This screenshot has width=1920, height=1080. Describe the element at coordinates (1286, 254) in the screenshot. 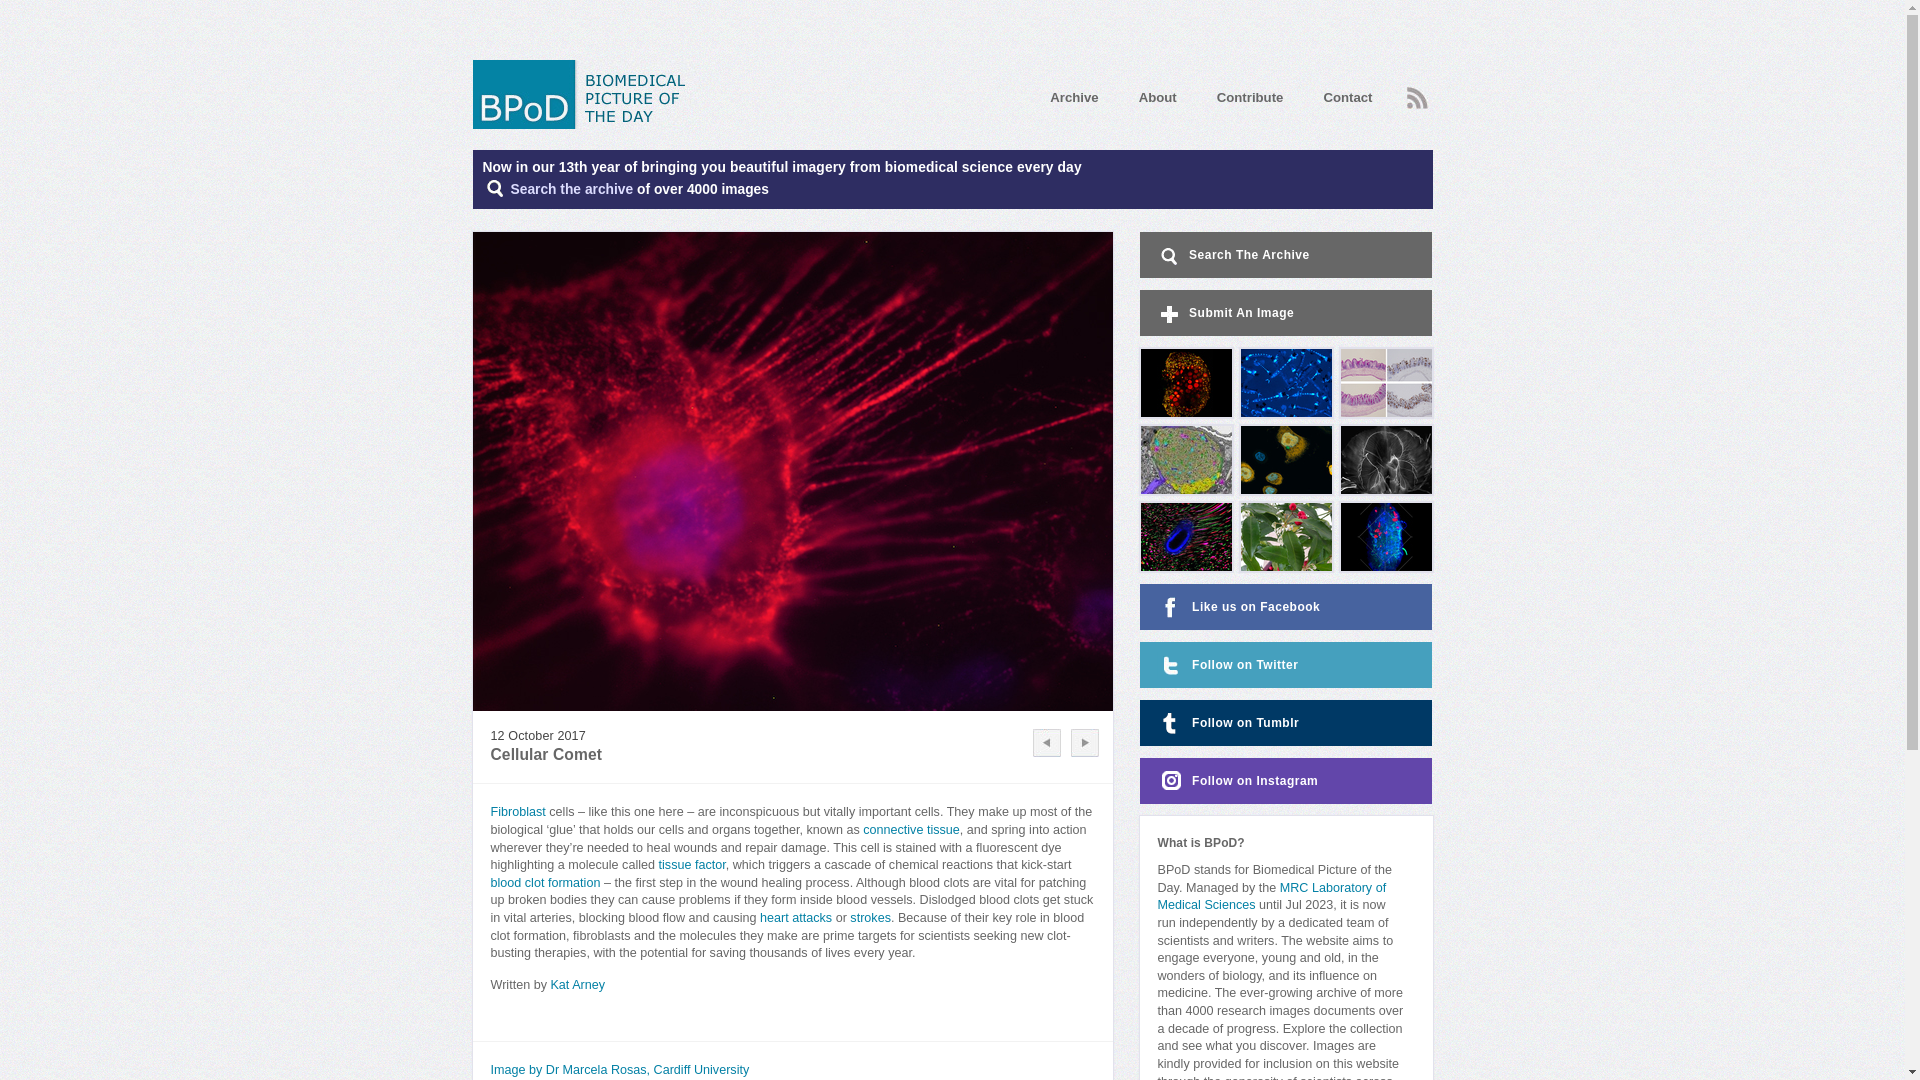

I see `Search The Archive` at that location.